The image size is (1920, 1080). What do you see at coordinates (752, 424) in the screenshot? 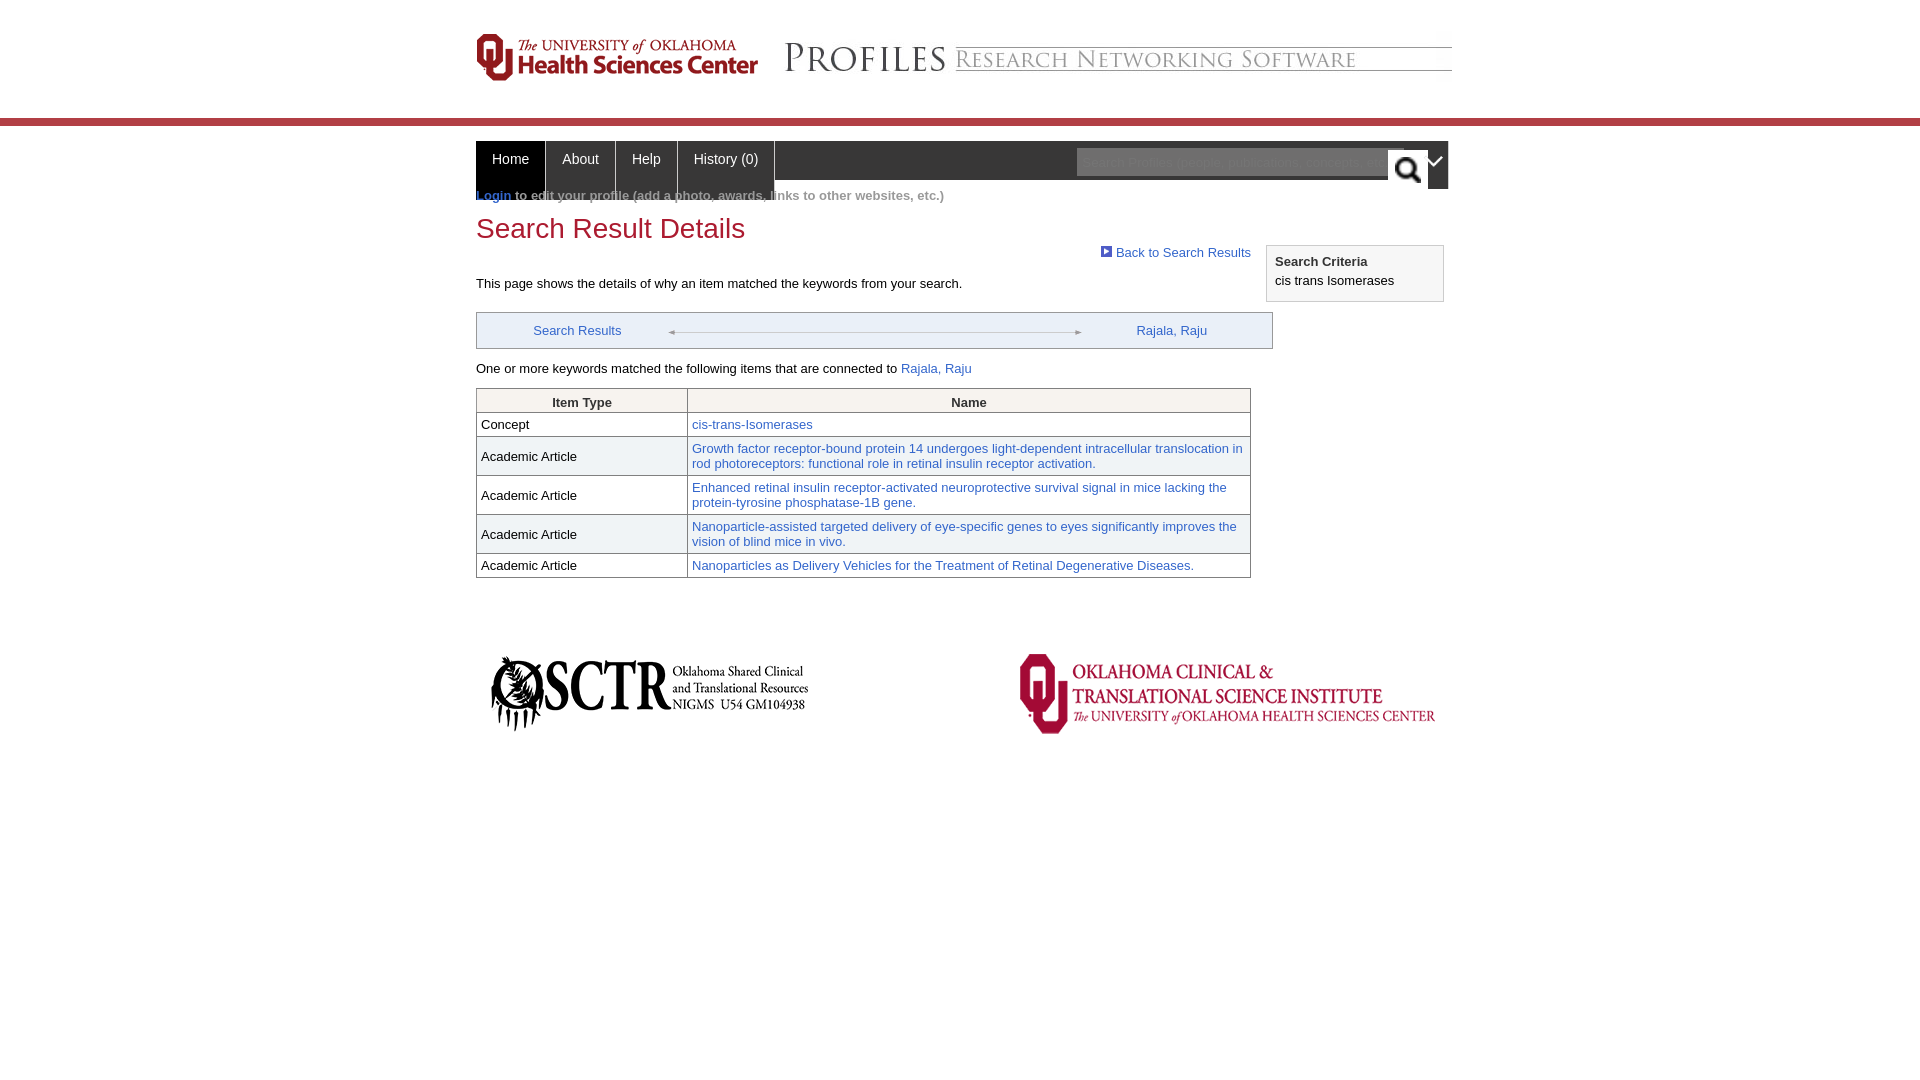
I see `cis-trans-Isomerases` at bounding box center [752, 424].